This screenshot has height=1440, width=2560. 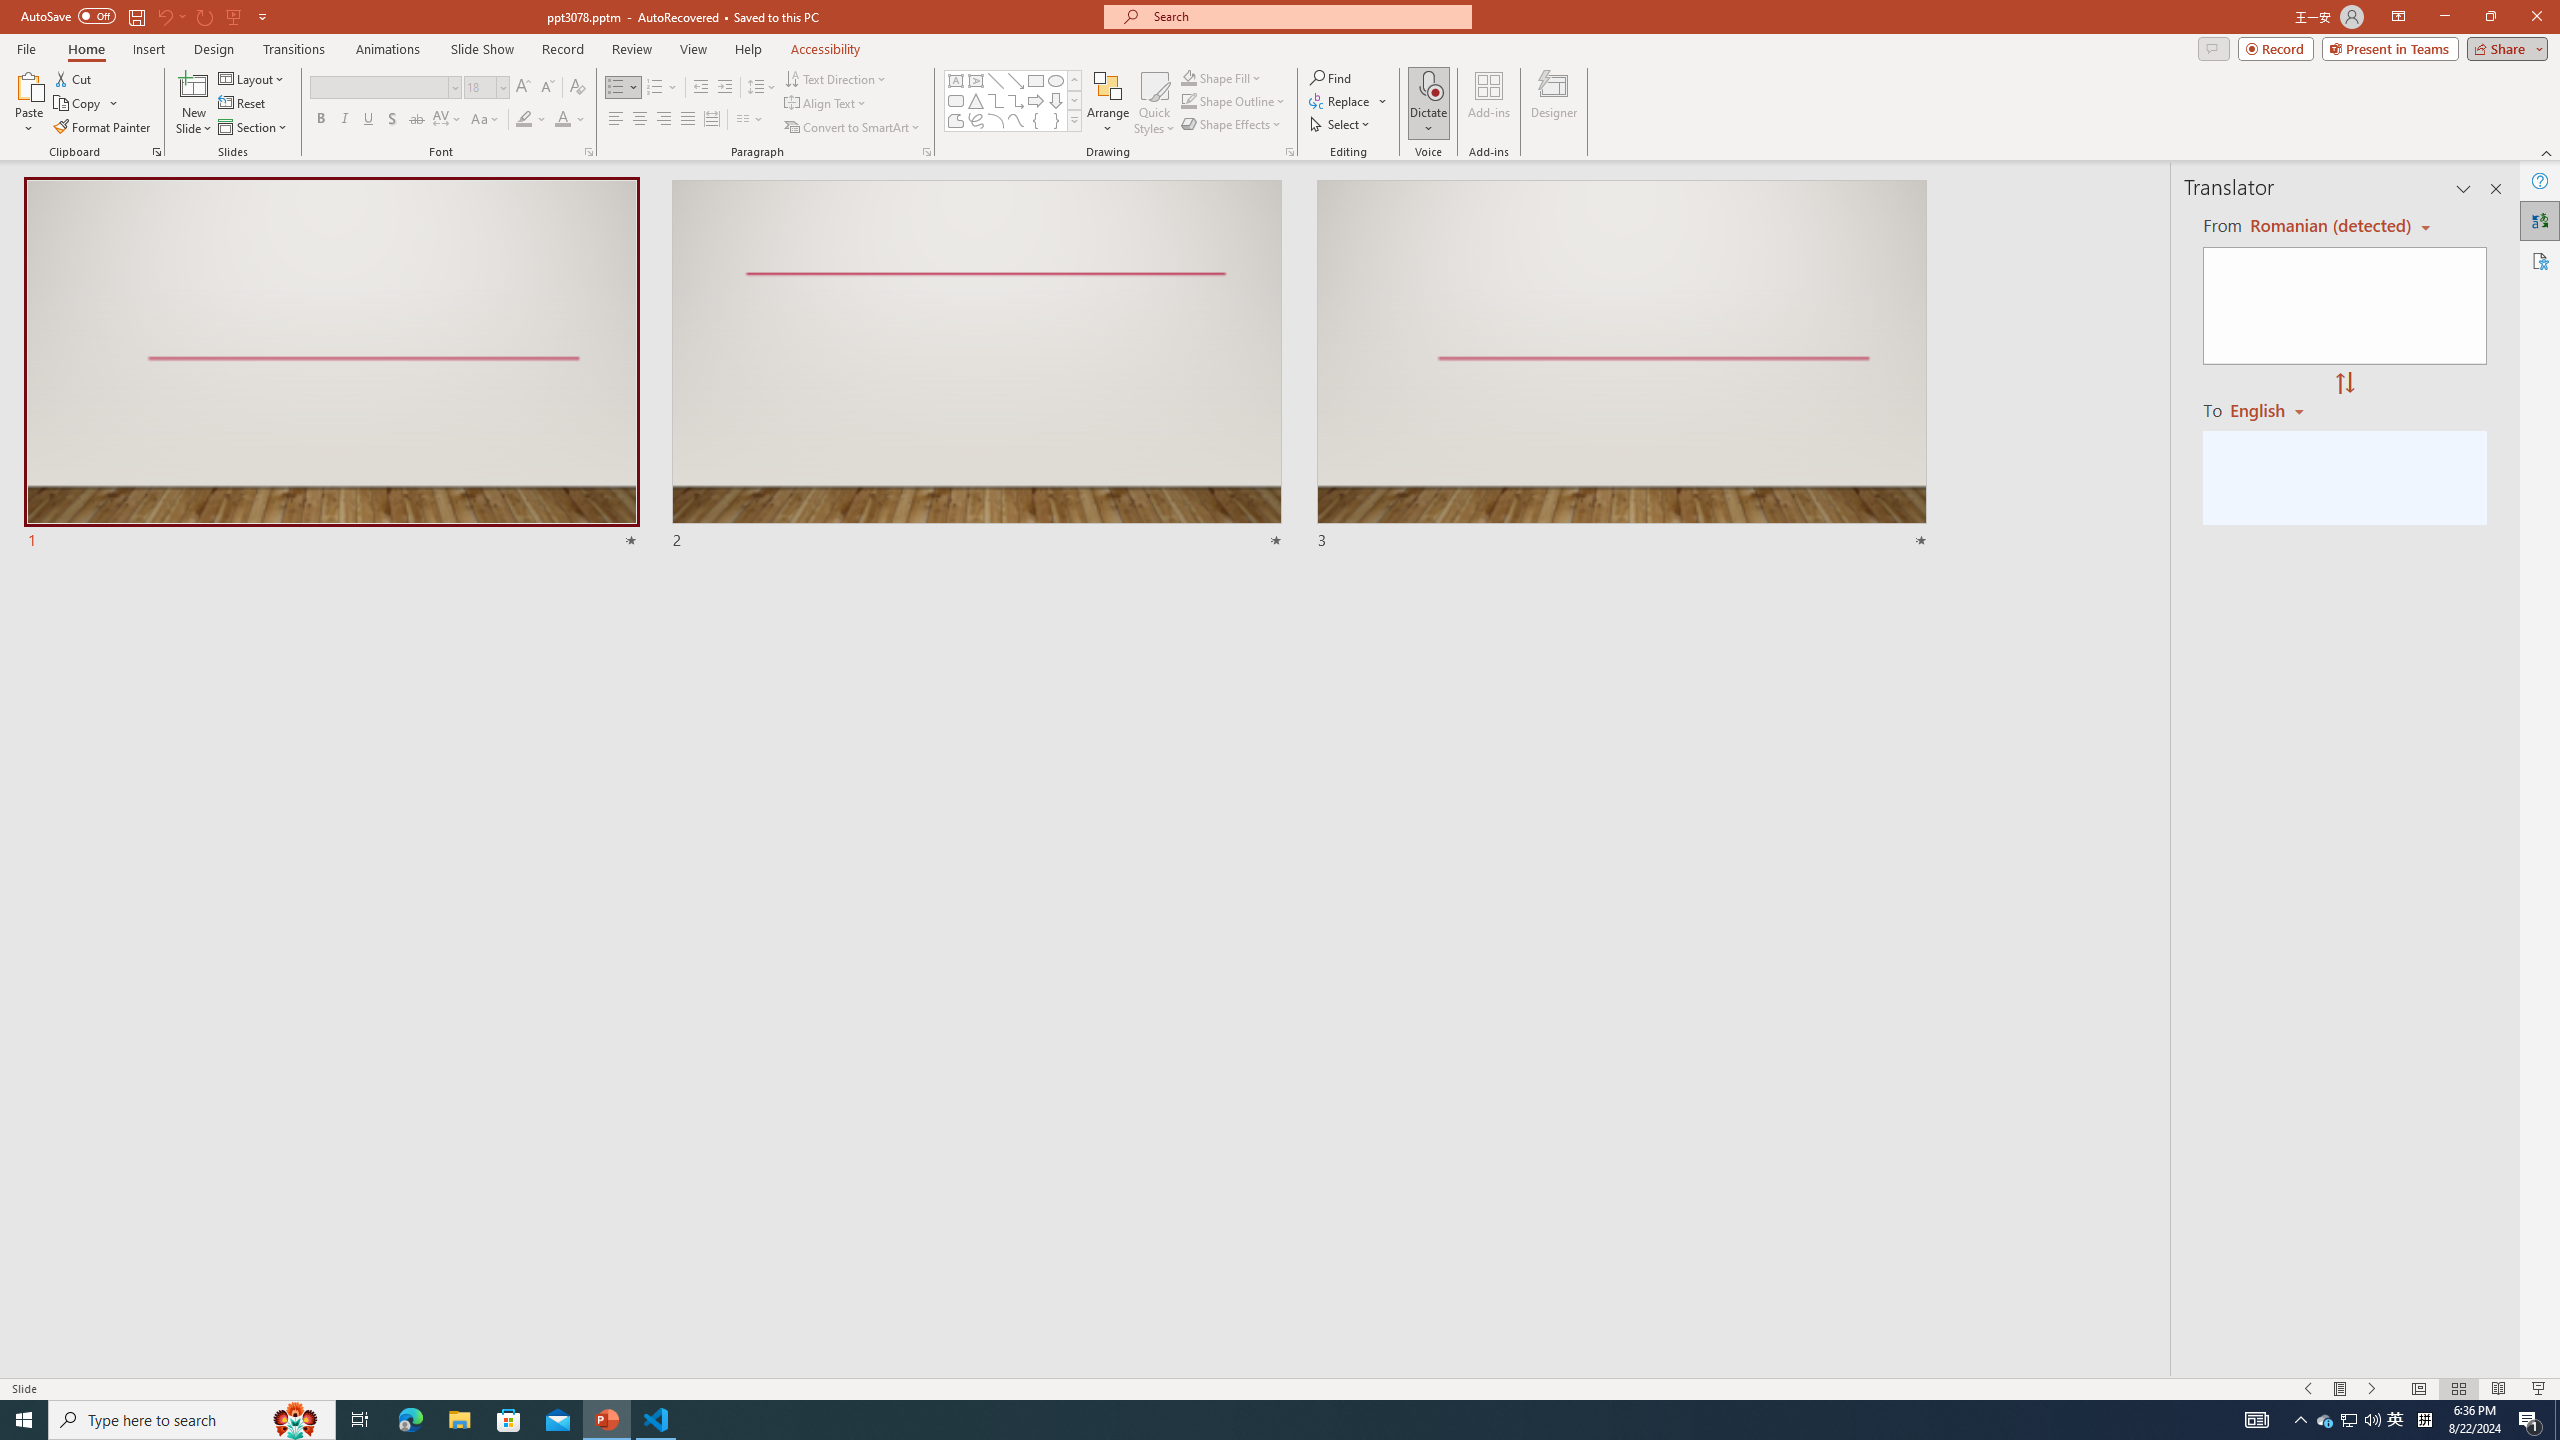 What do you see at coordinates (320, 120) in the screenshot?
I see `Bold` at bounding box center [320, 120].